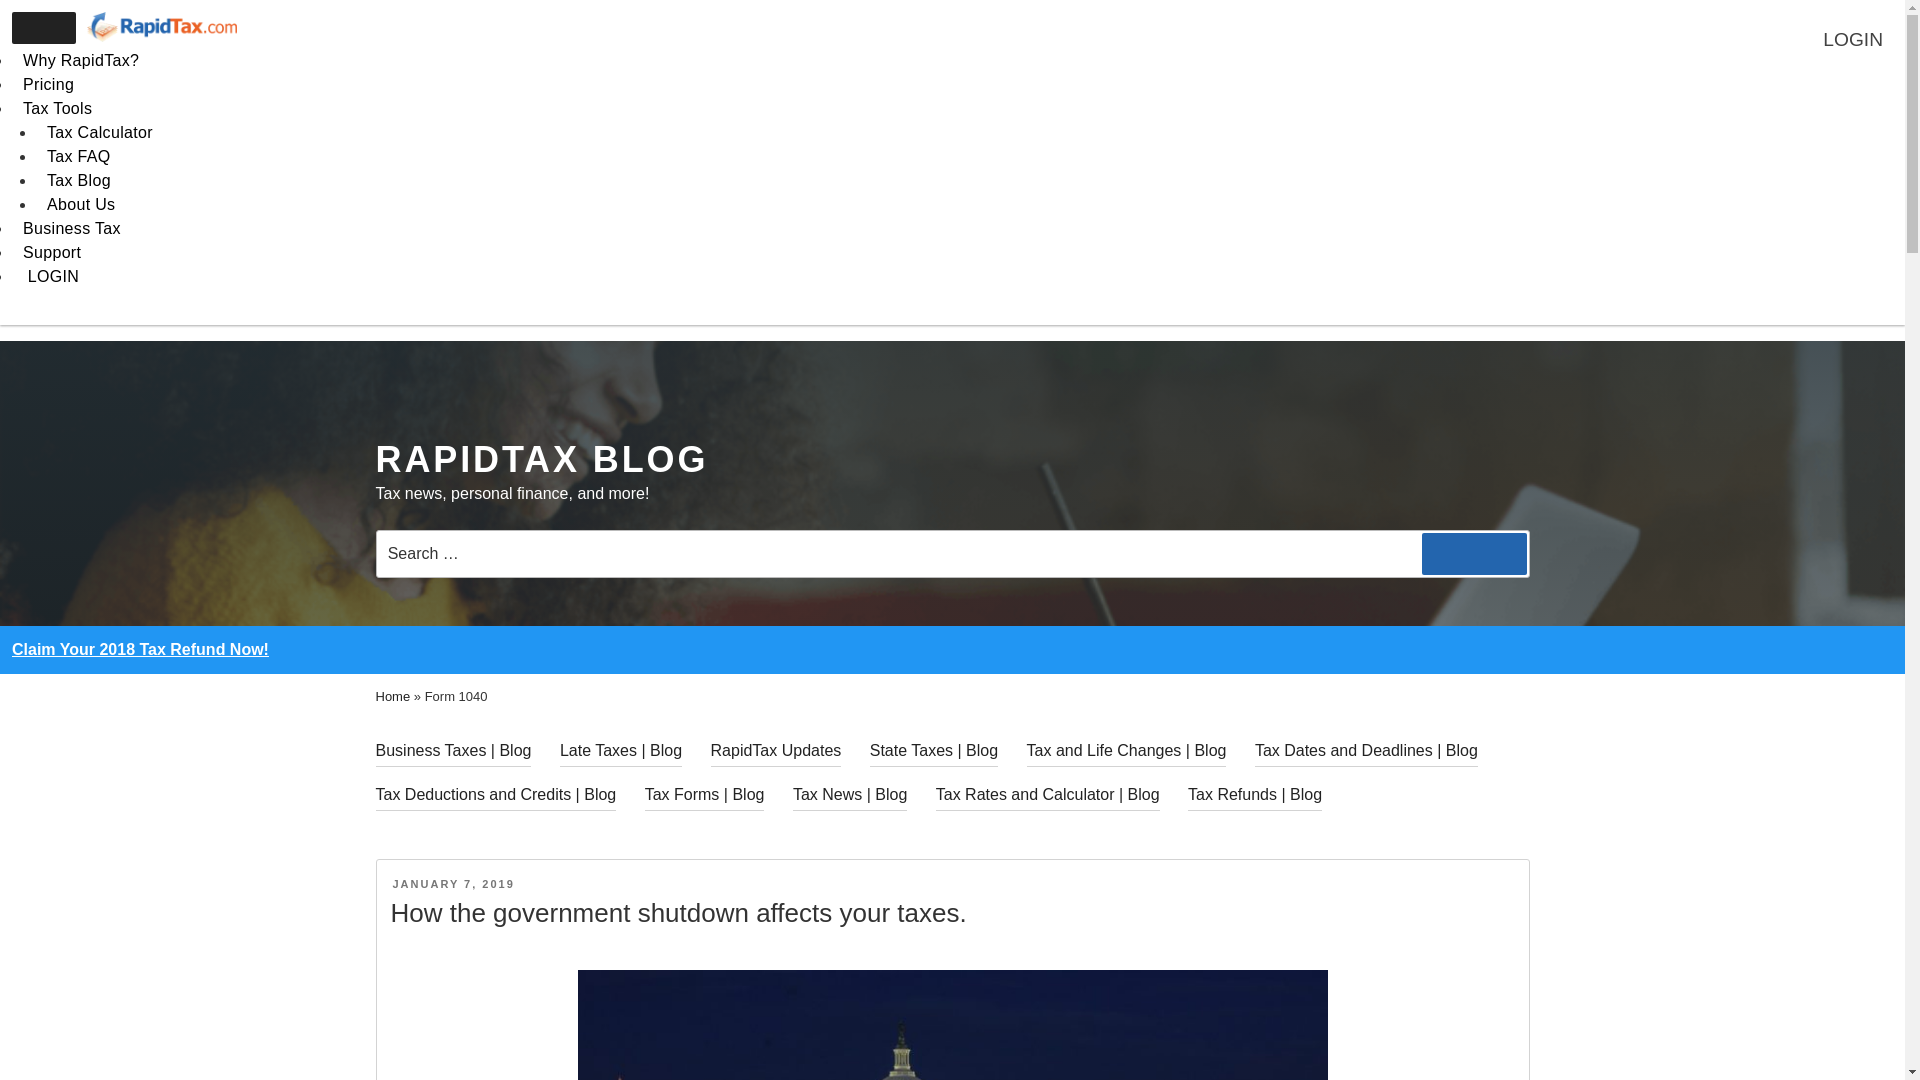 This screenshot has width=1920, height=1080. Describe the element at coordinates (78, 156) in the screenshot. I see `Tax FAQ` at that location.